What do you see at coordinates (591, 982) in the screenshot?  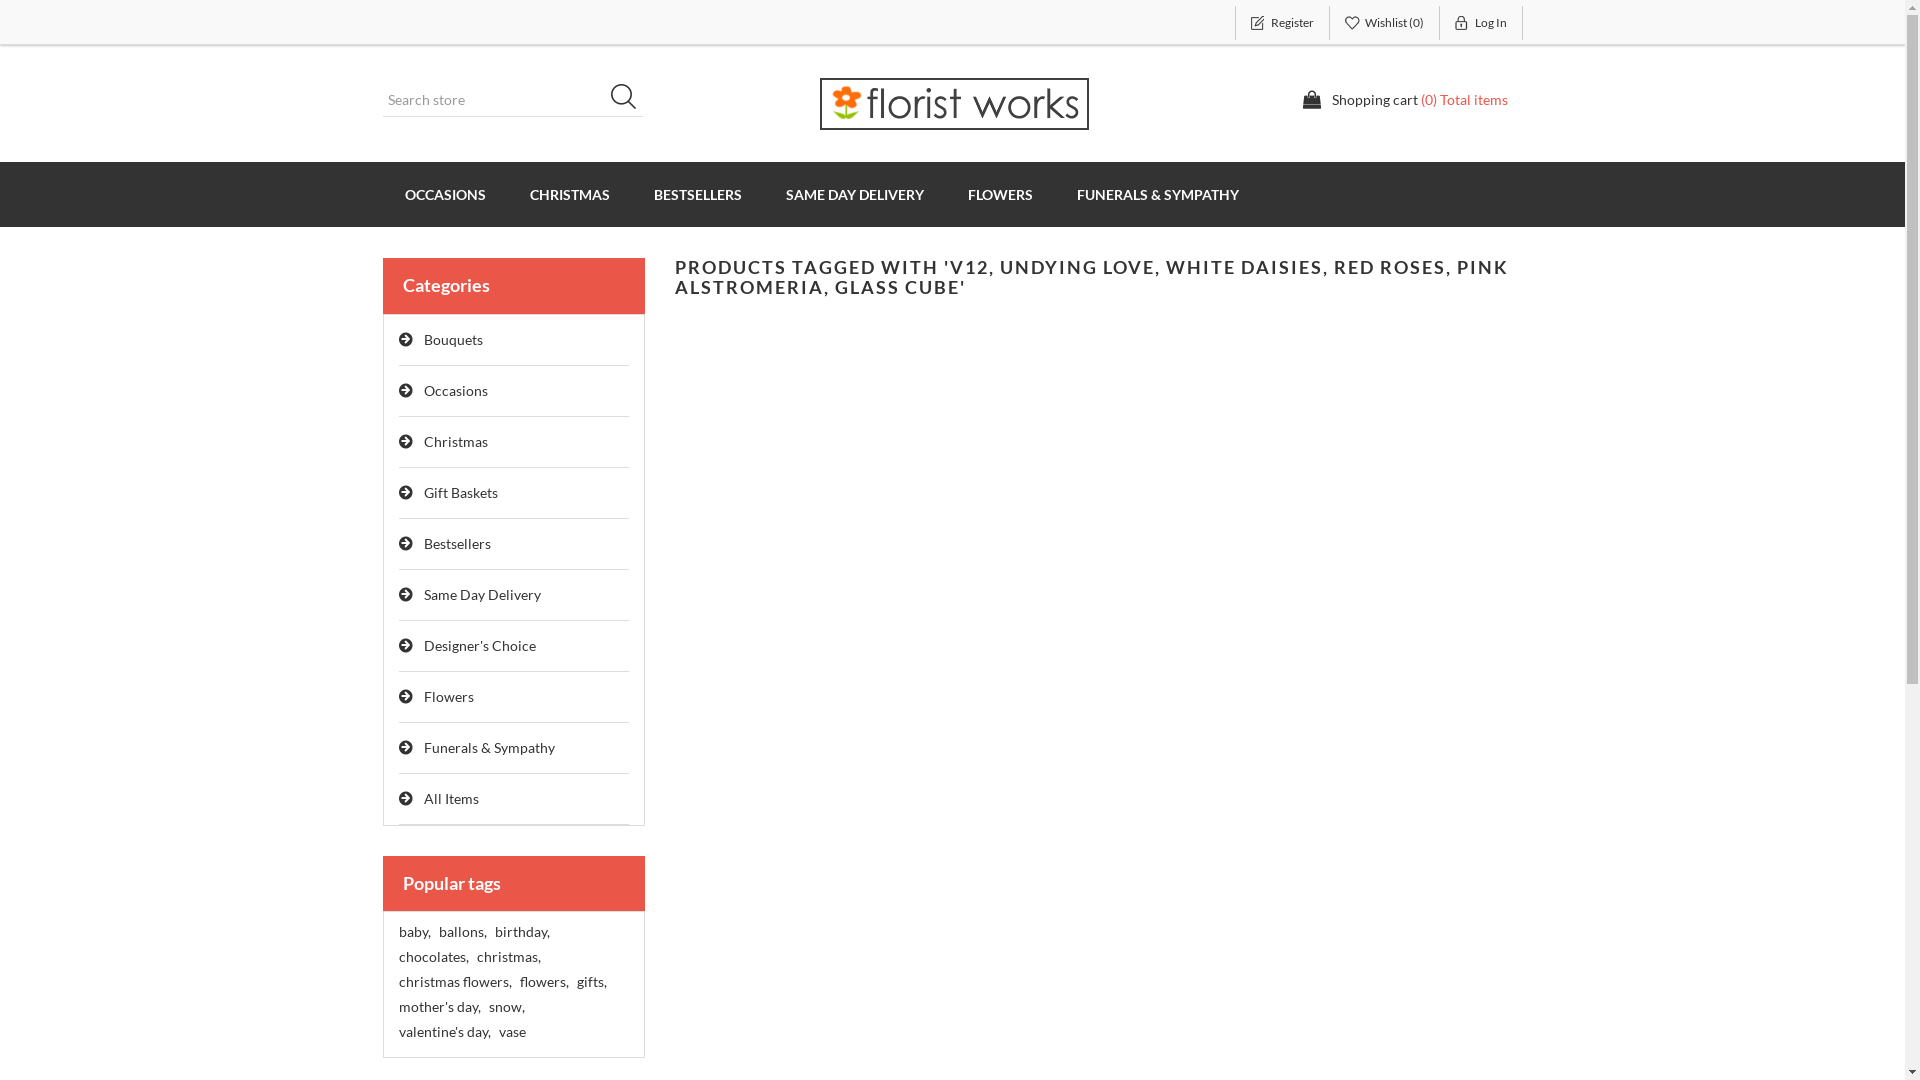 I see `gifts,` at bounding box center [591, 982].